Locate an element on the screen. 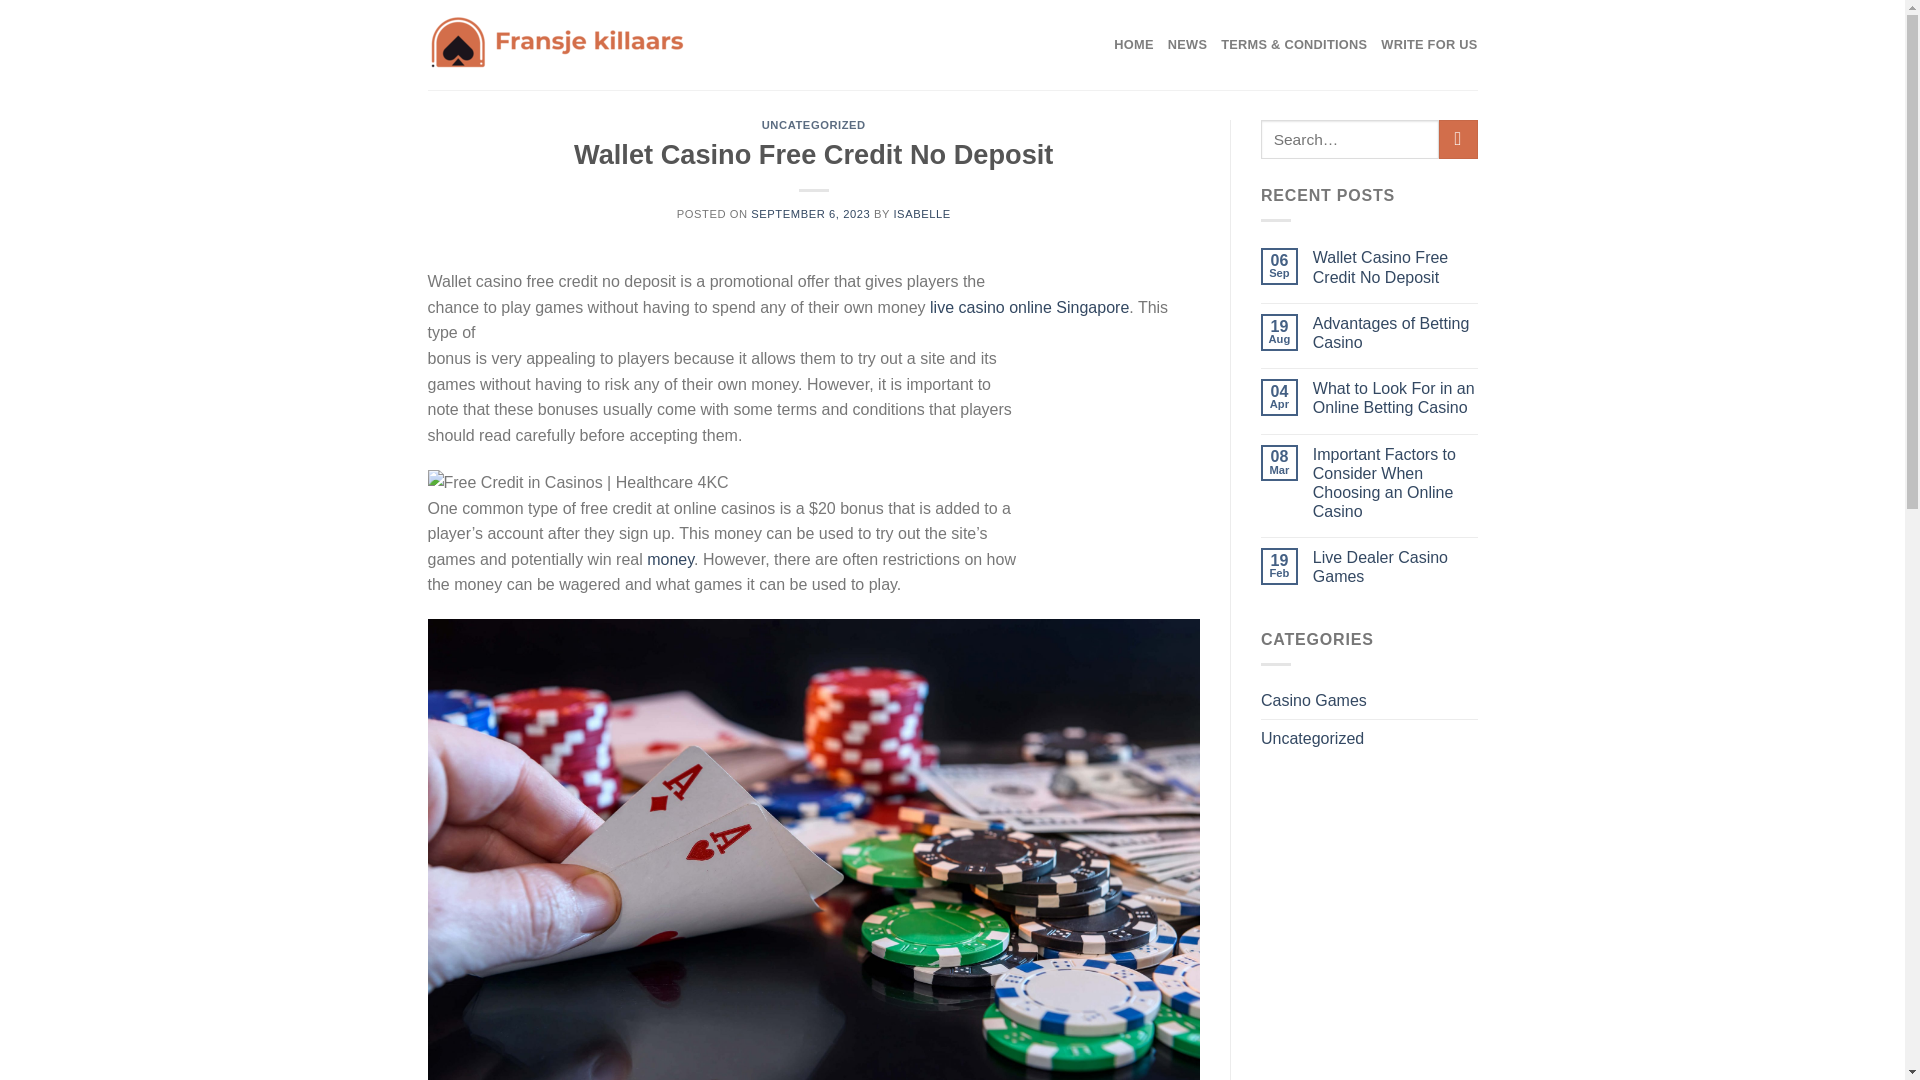 The width and height of the screenshot is (1920, 1080). UNCATEGORIZED is located at coordinates (814, 124).